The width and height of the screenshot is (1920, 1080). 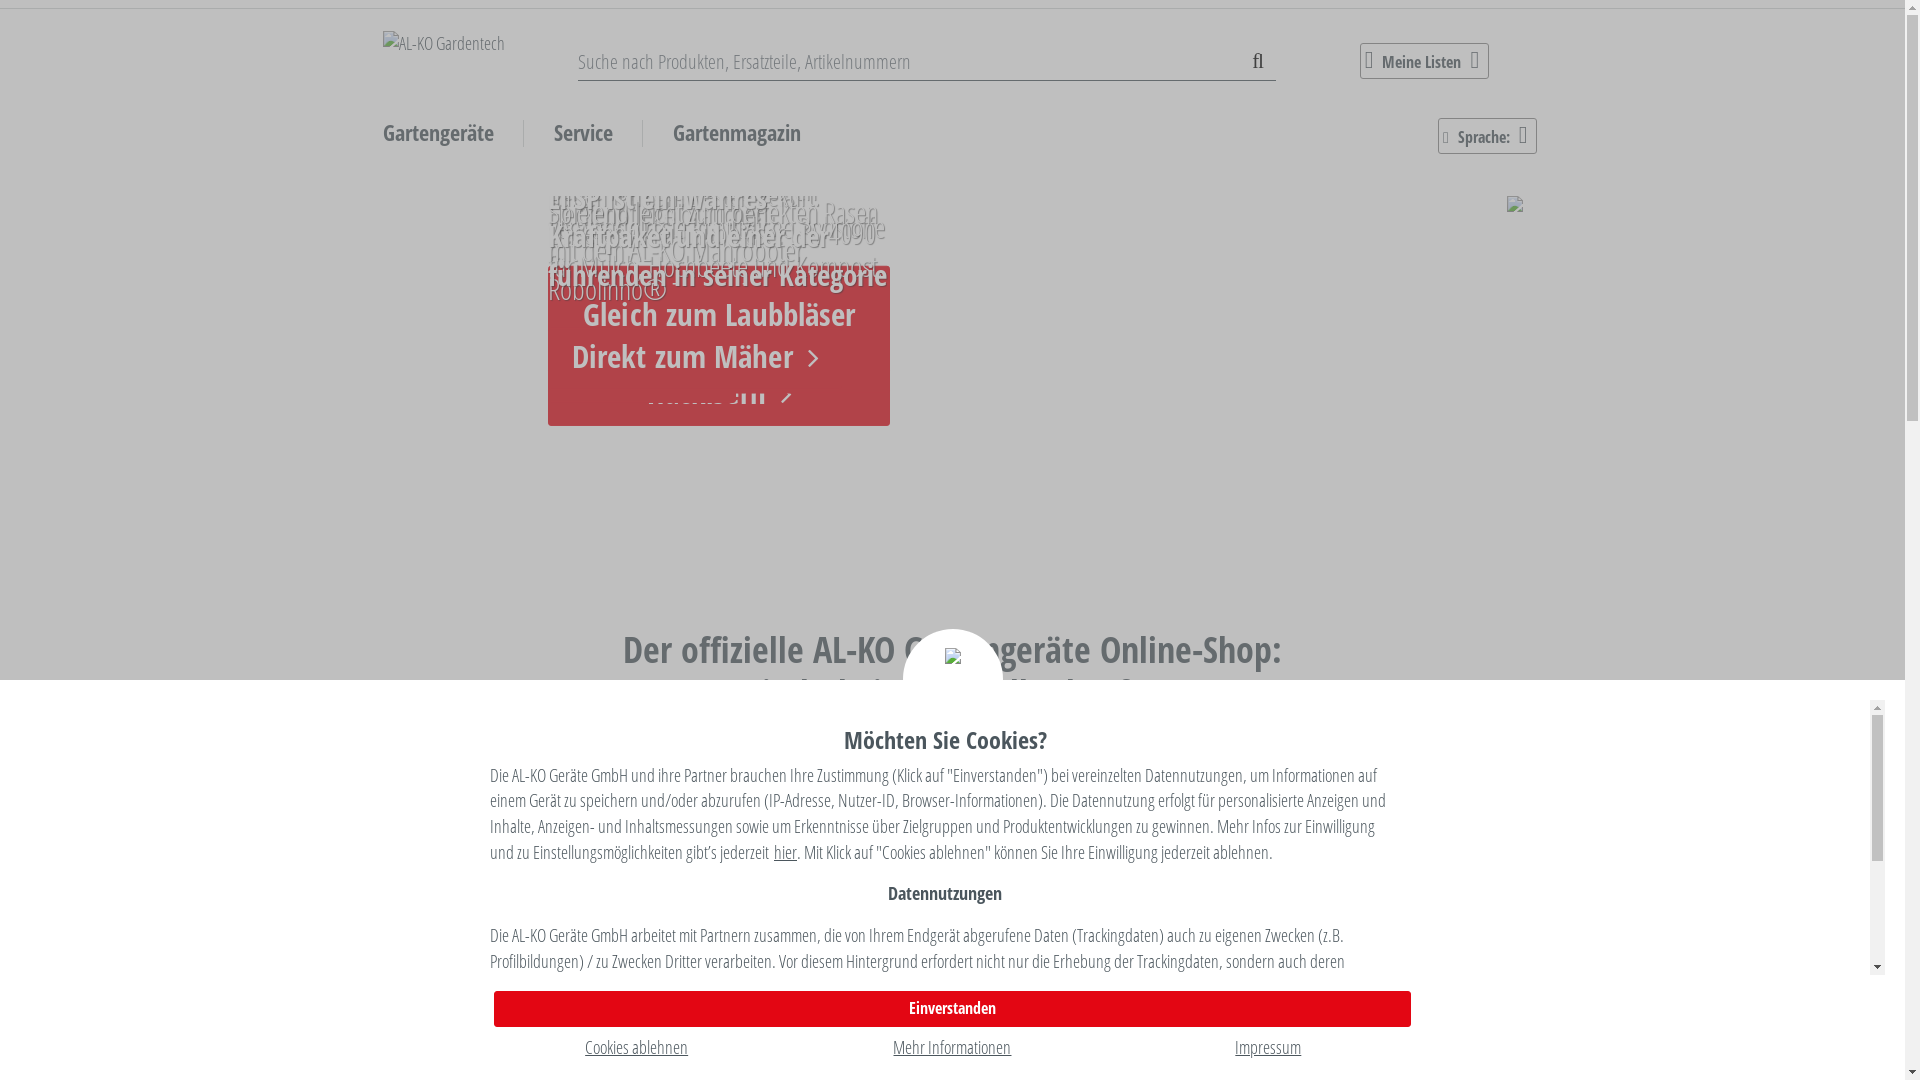 I want to click on AL-KO Gardentech, so click(x=480, y=44).